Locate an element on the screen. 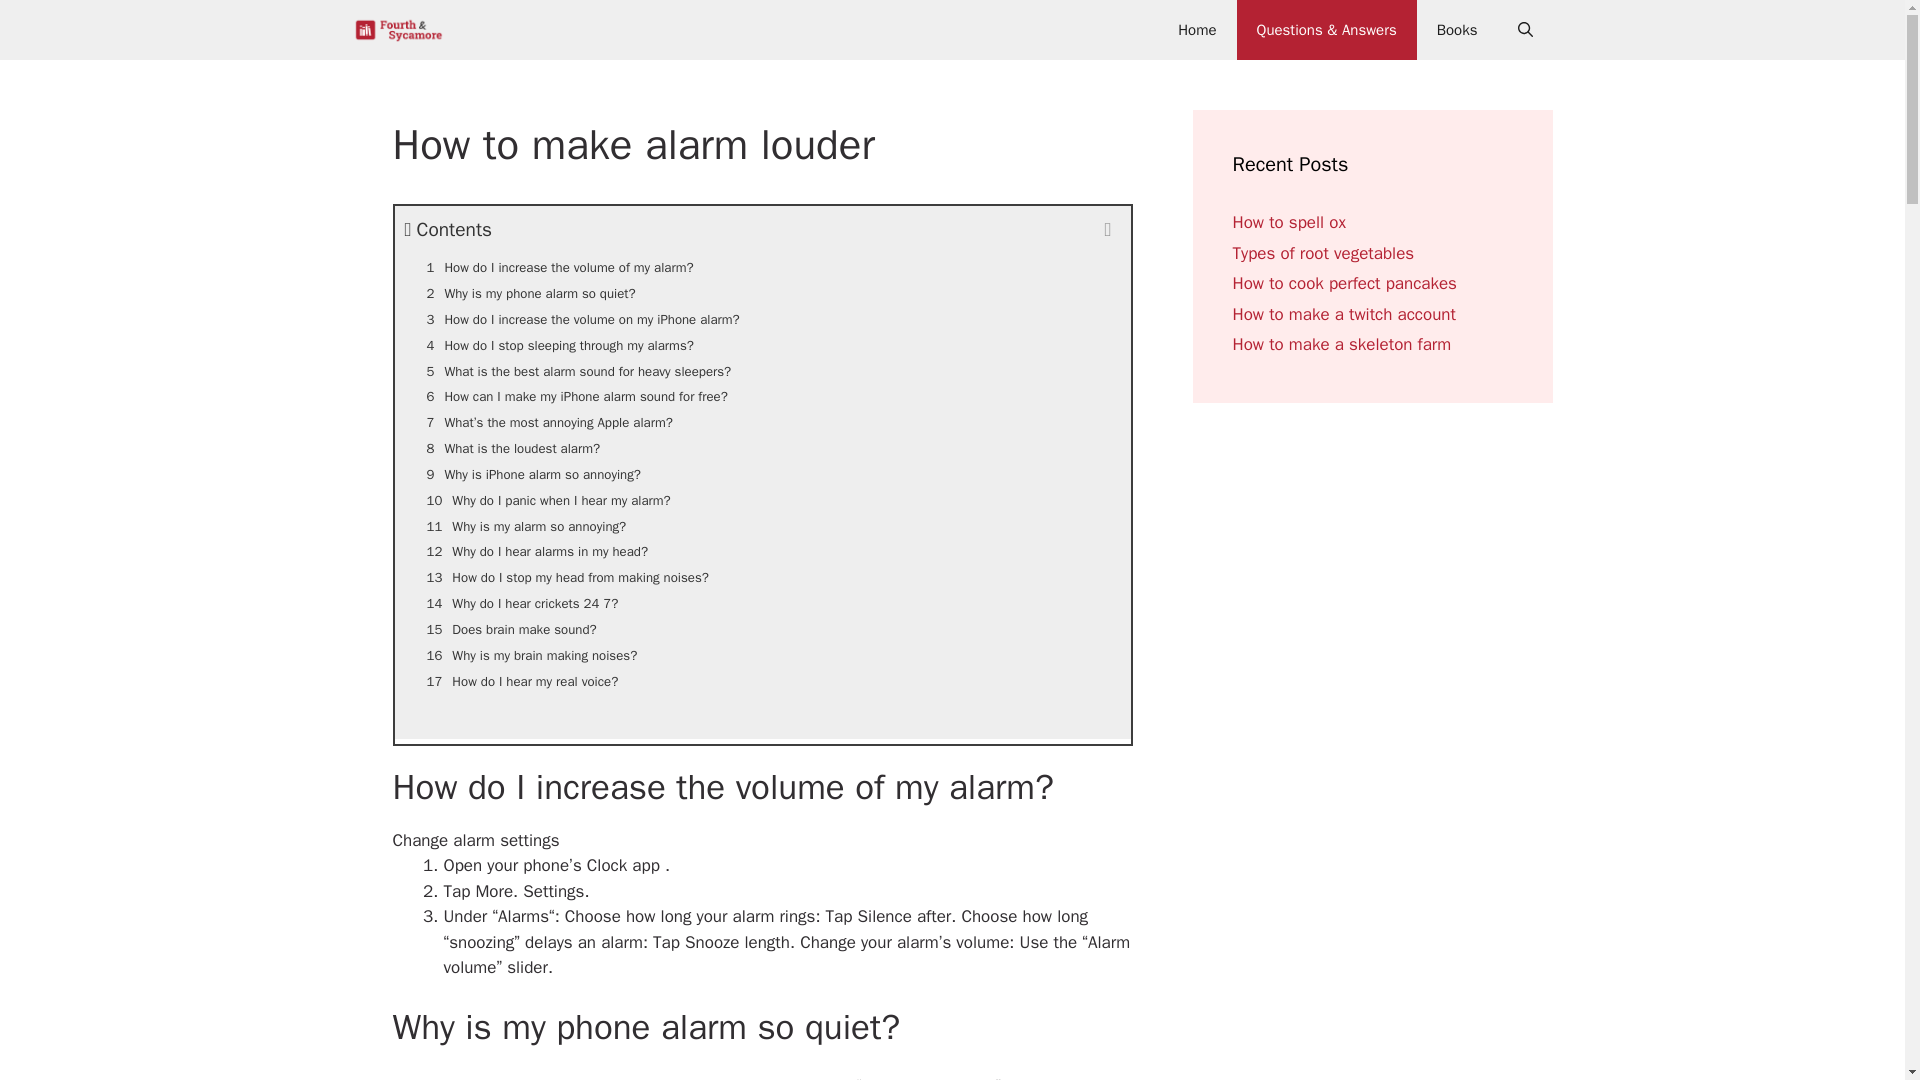 Image resolution: width=1920 pixels, height=1080 pixels. Types of root vegetables is located at coordinates (1322, 252).